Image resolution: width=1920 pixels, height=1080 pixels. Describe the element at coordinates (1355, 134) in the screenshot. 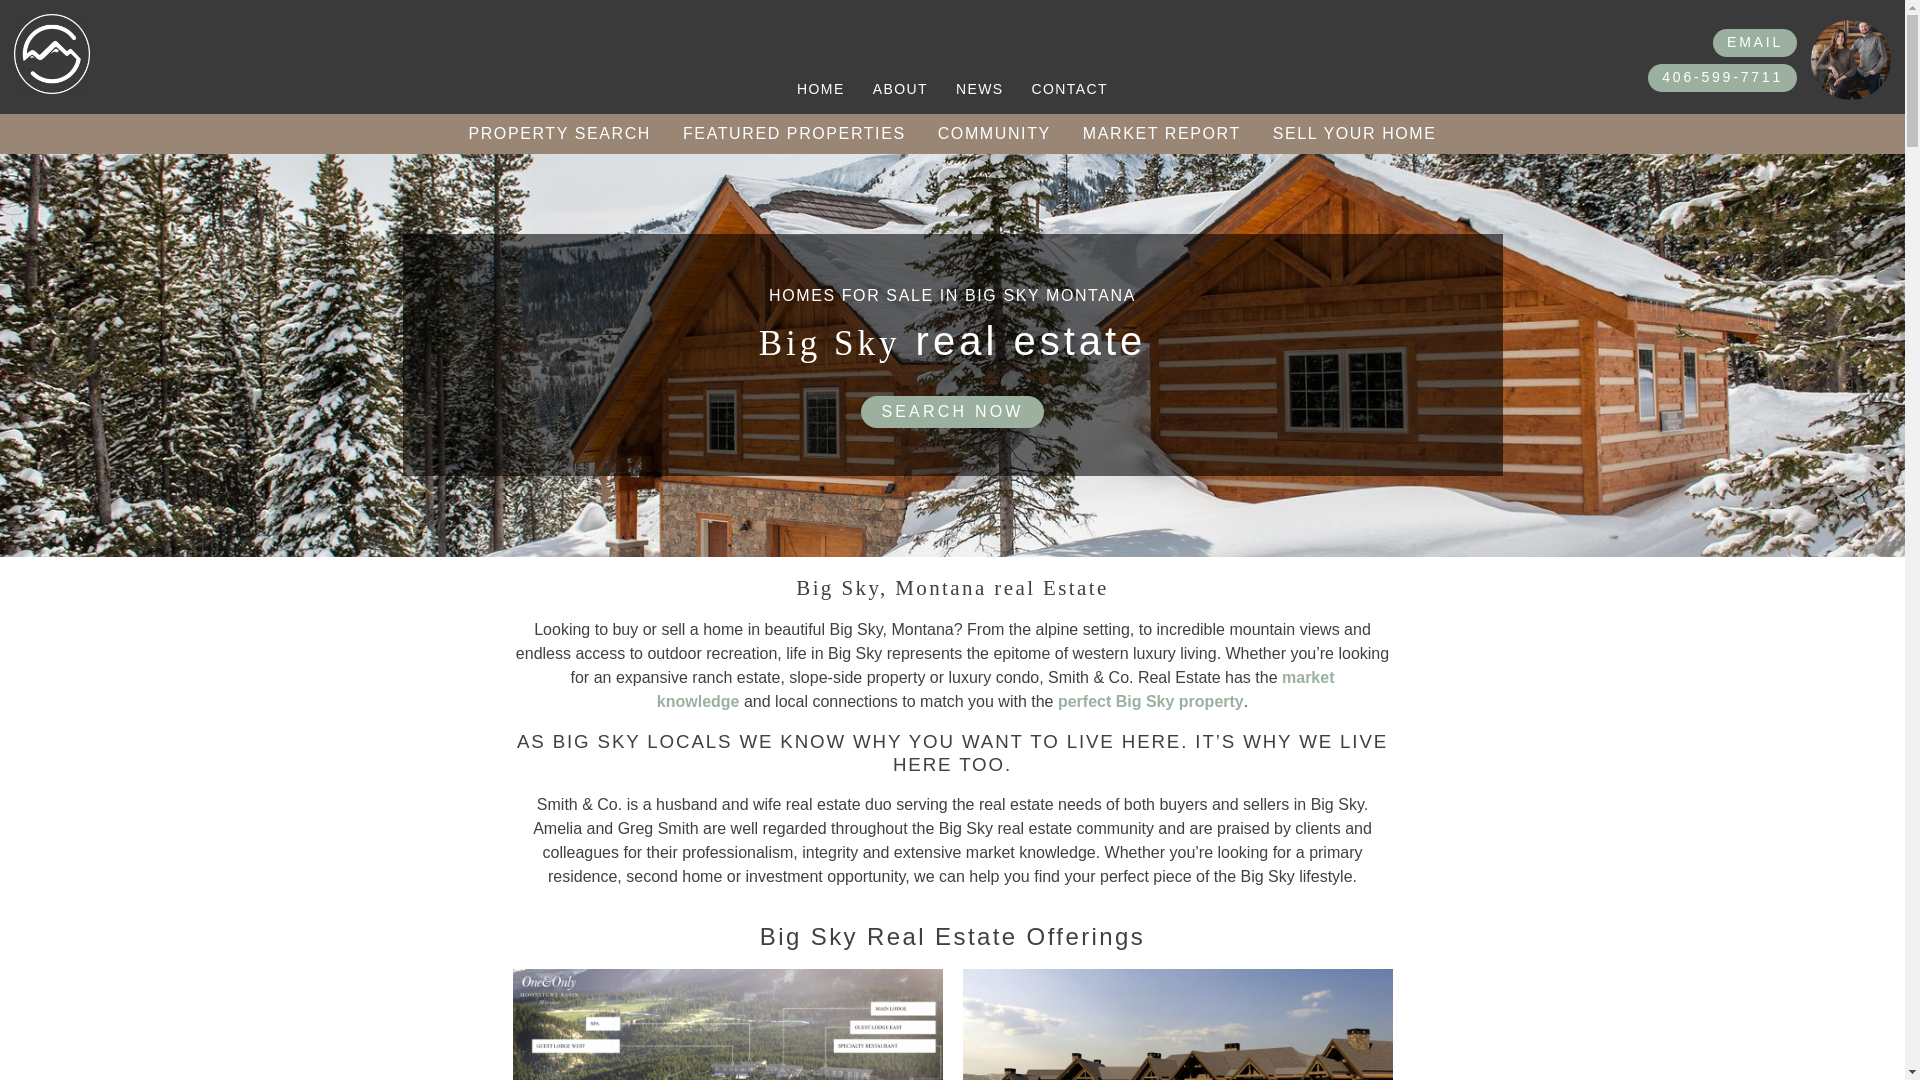

I see `SELL YOUR HOME` at that location.